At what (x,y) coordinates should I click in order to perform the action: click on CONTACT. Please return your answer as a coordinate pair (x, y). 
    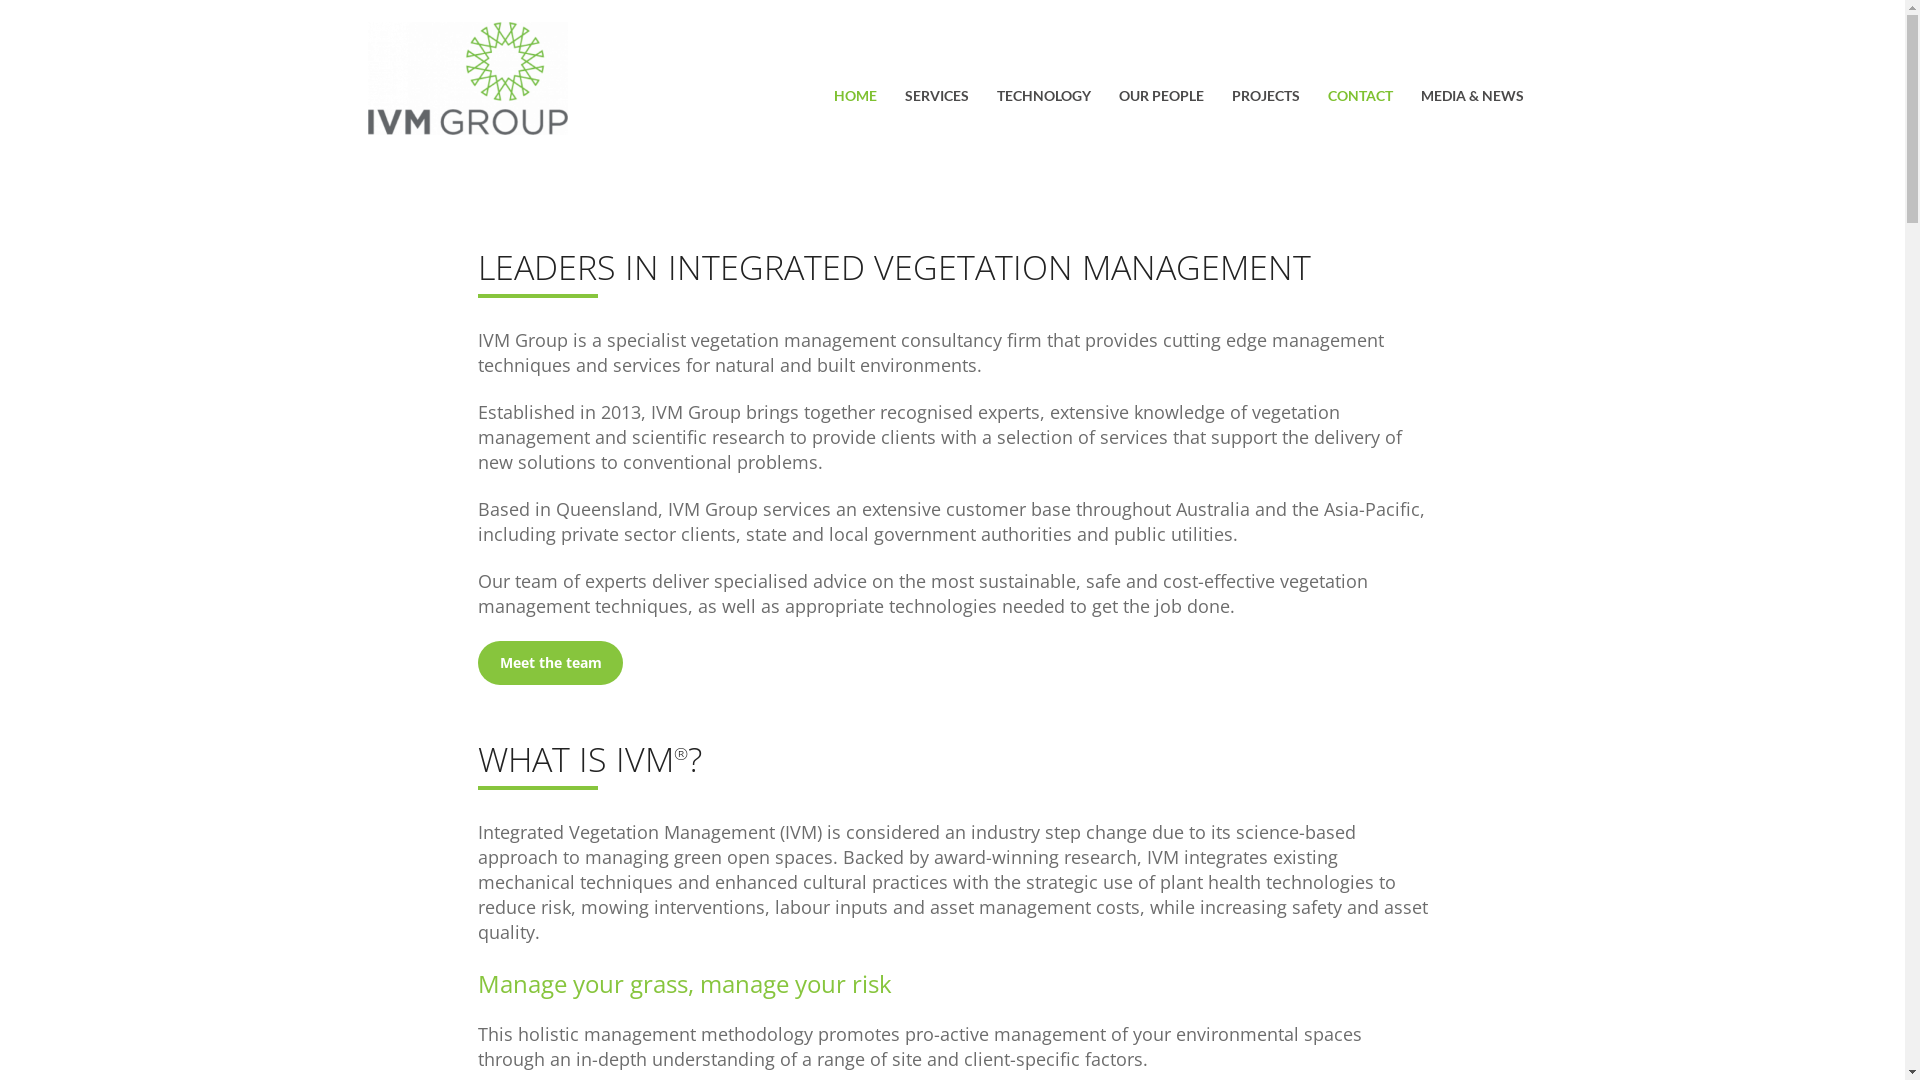
    Looking at the image, I should click on (1360, 98).